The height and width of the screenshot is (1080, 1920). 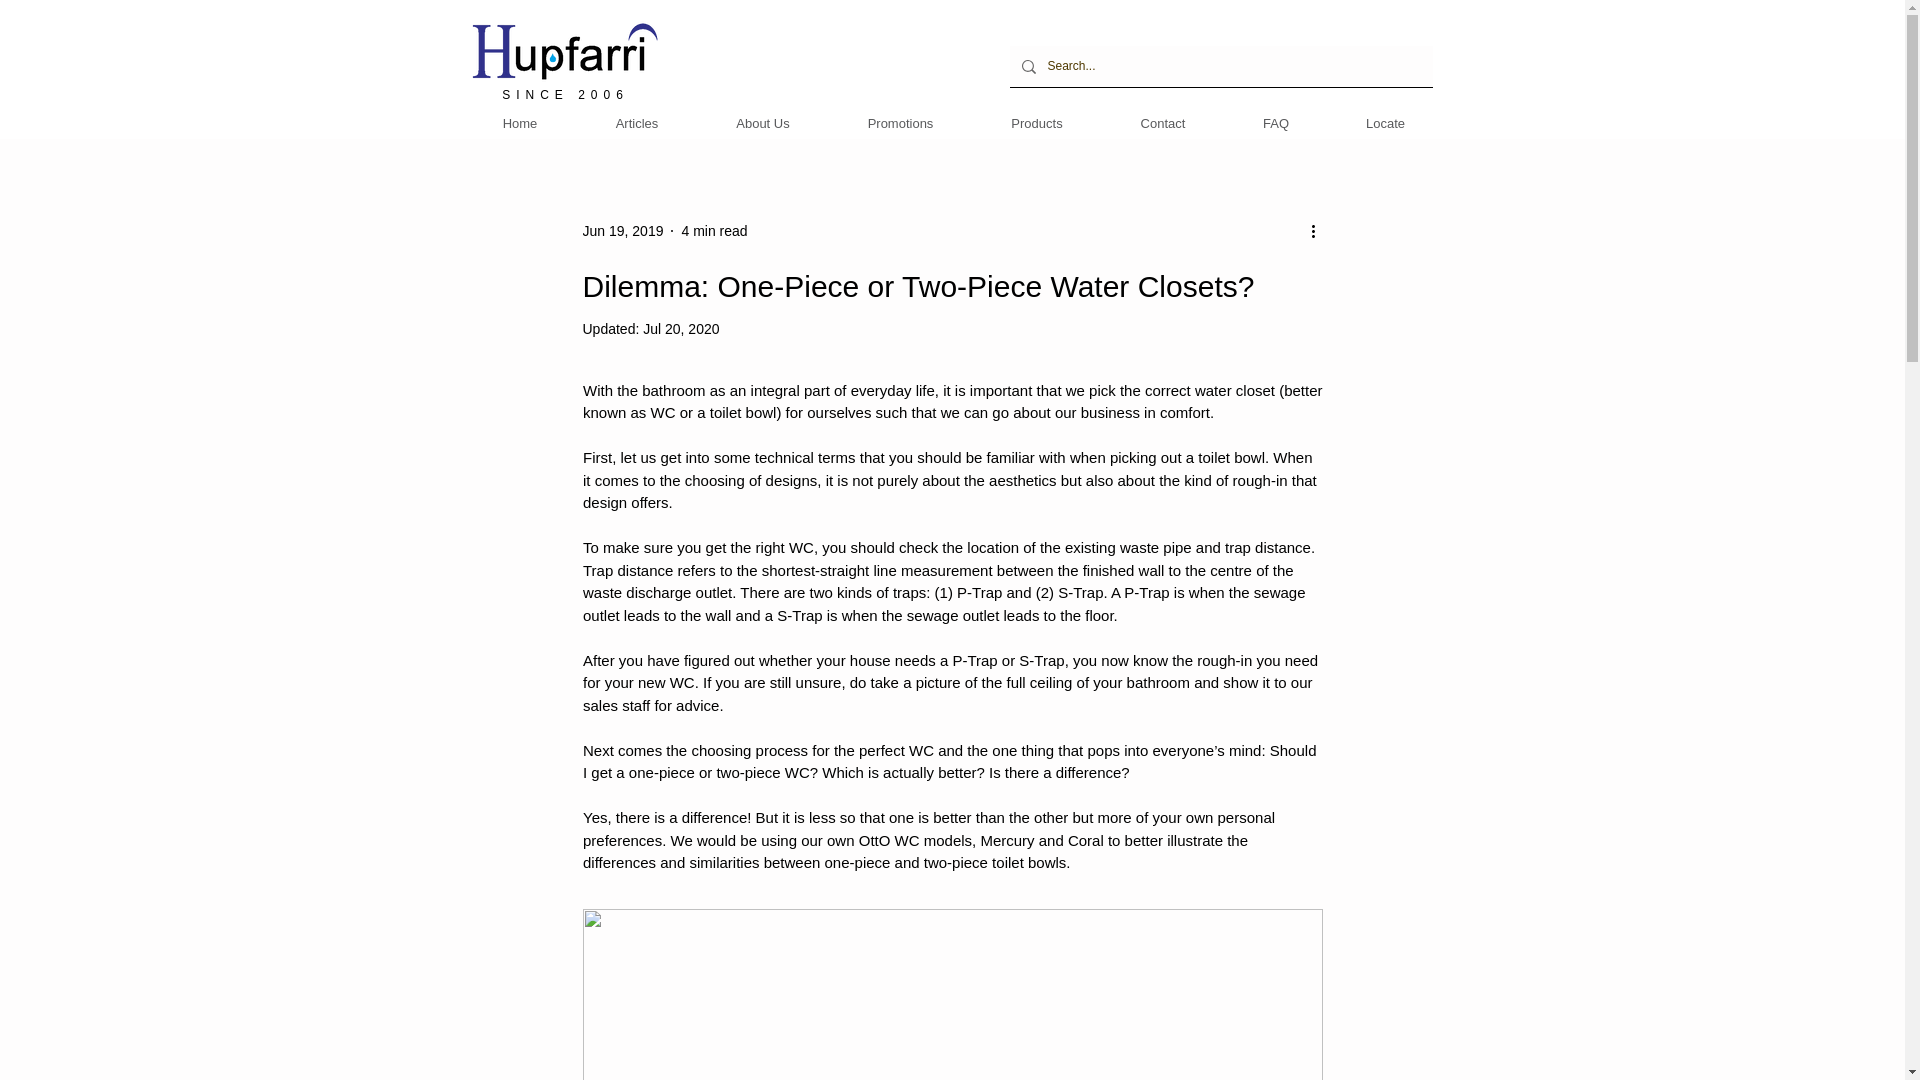 I want to click on Home, so click(x=520, y=124).